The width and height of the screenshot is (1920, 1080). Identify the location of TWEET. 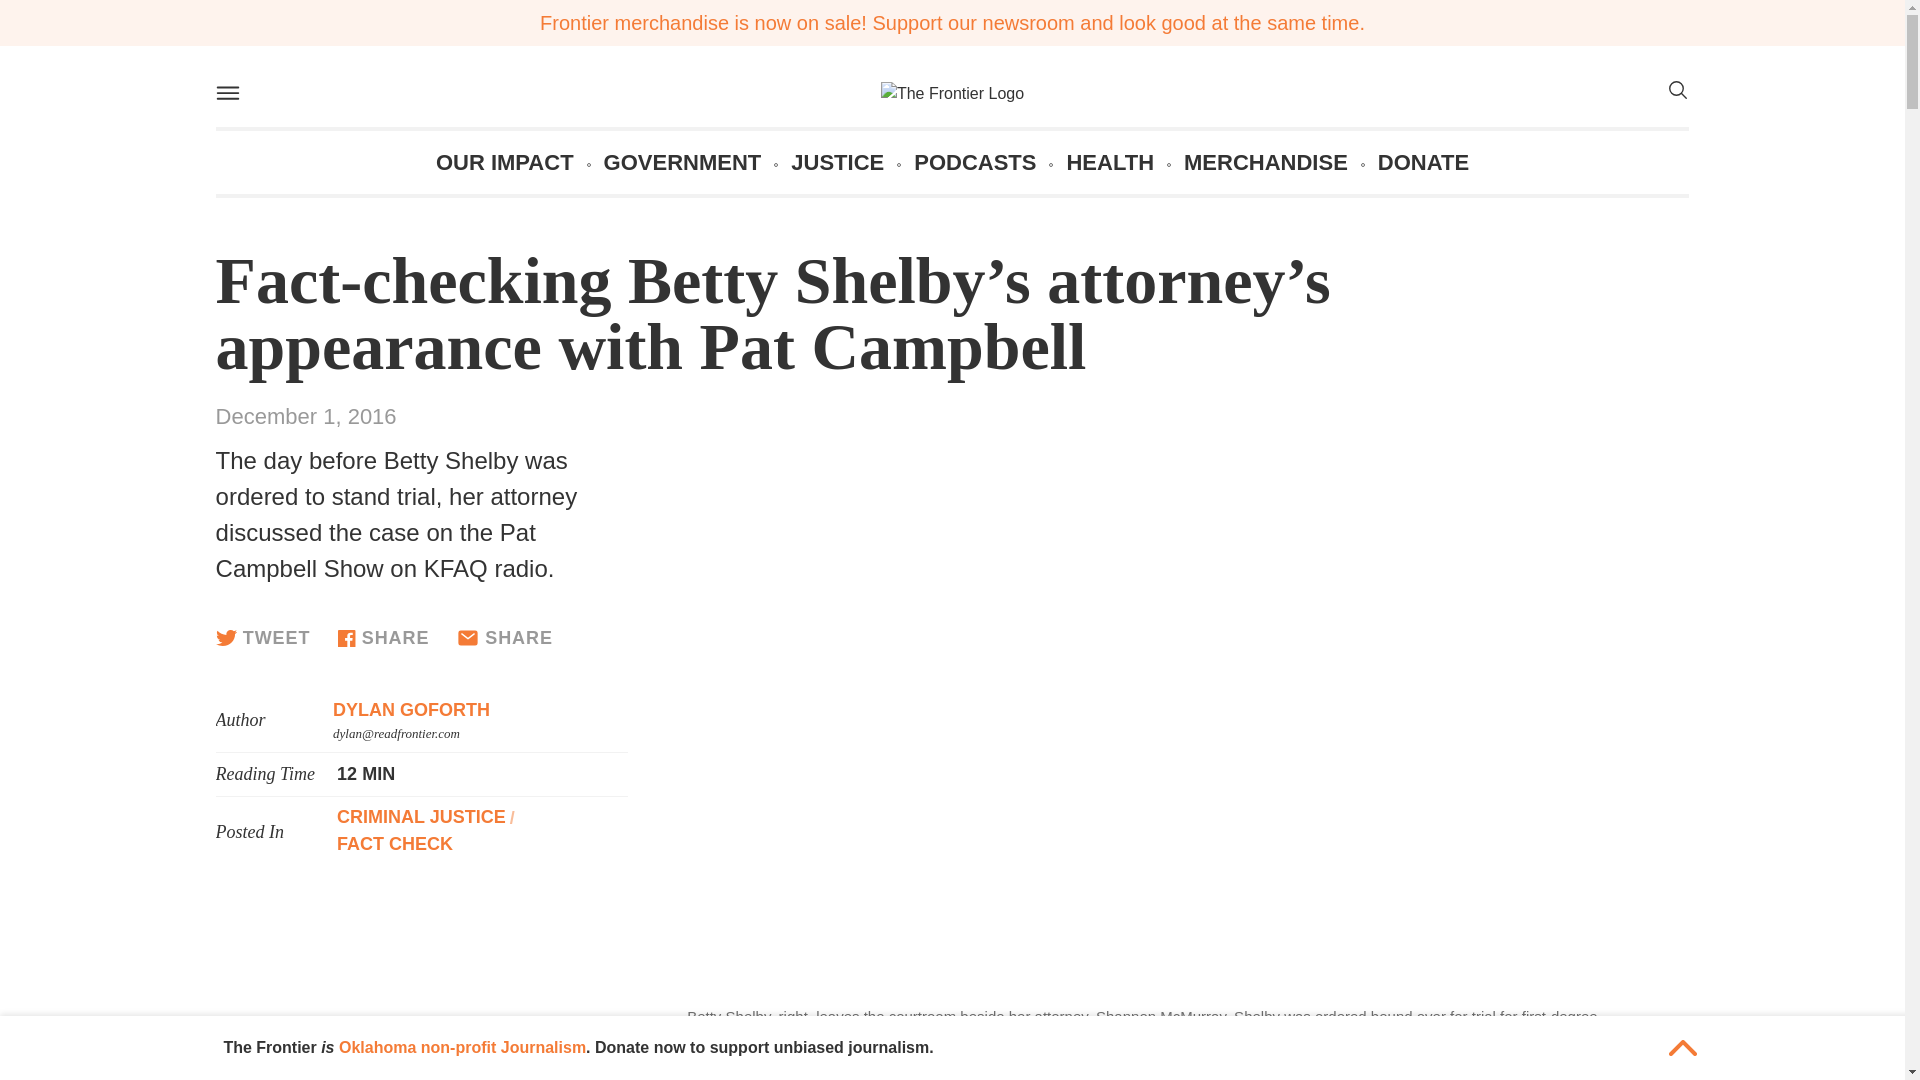
(263, 637).